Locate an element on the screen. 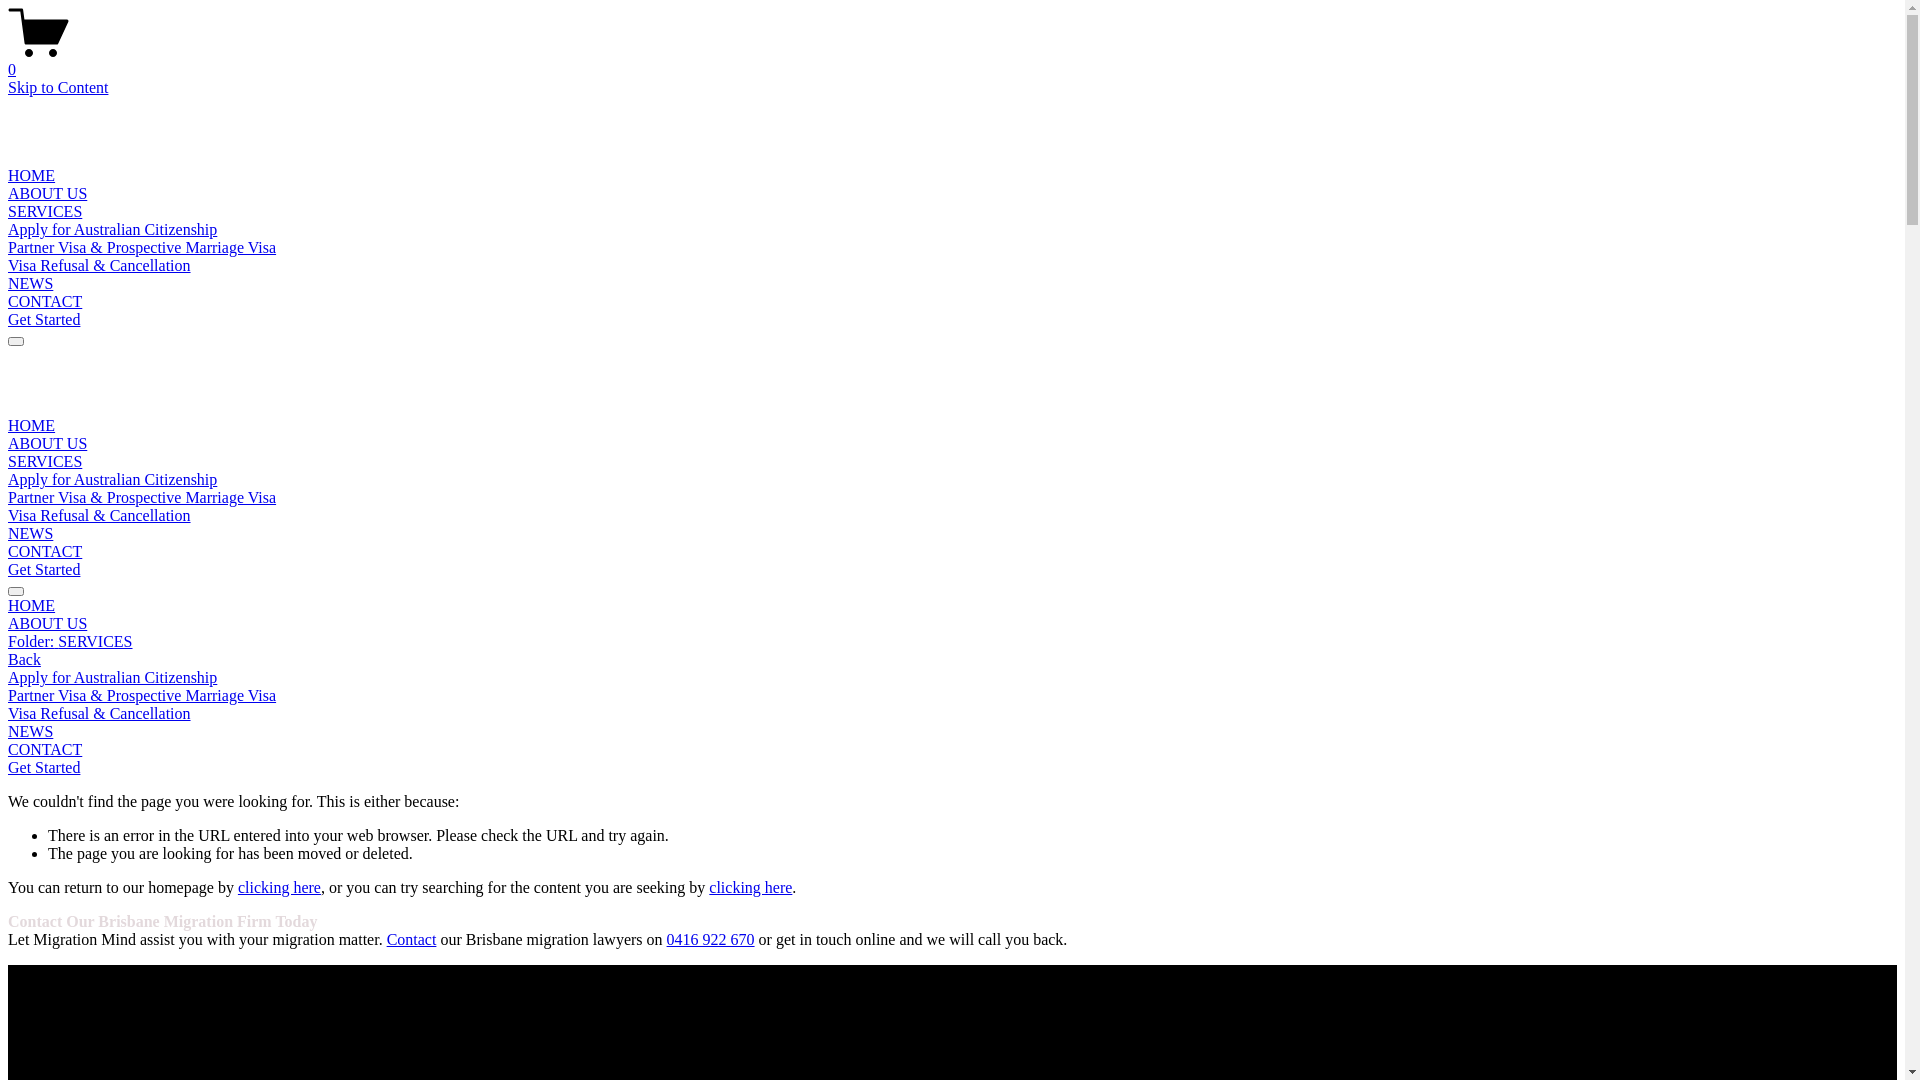  clicking here is located at coordinates (280, 888).